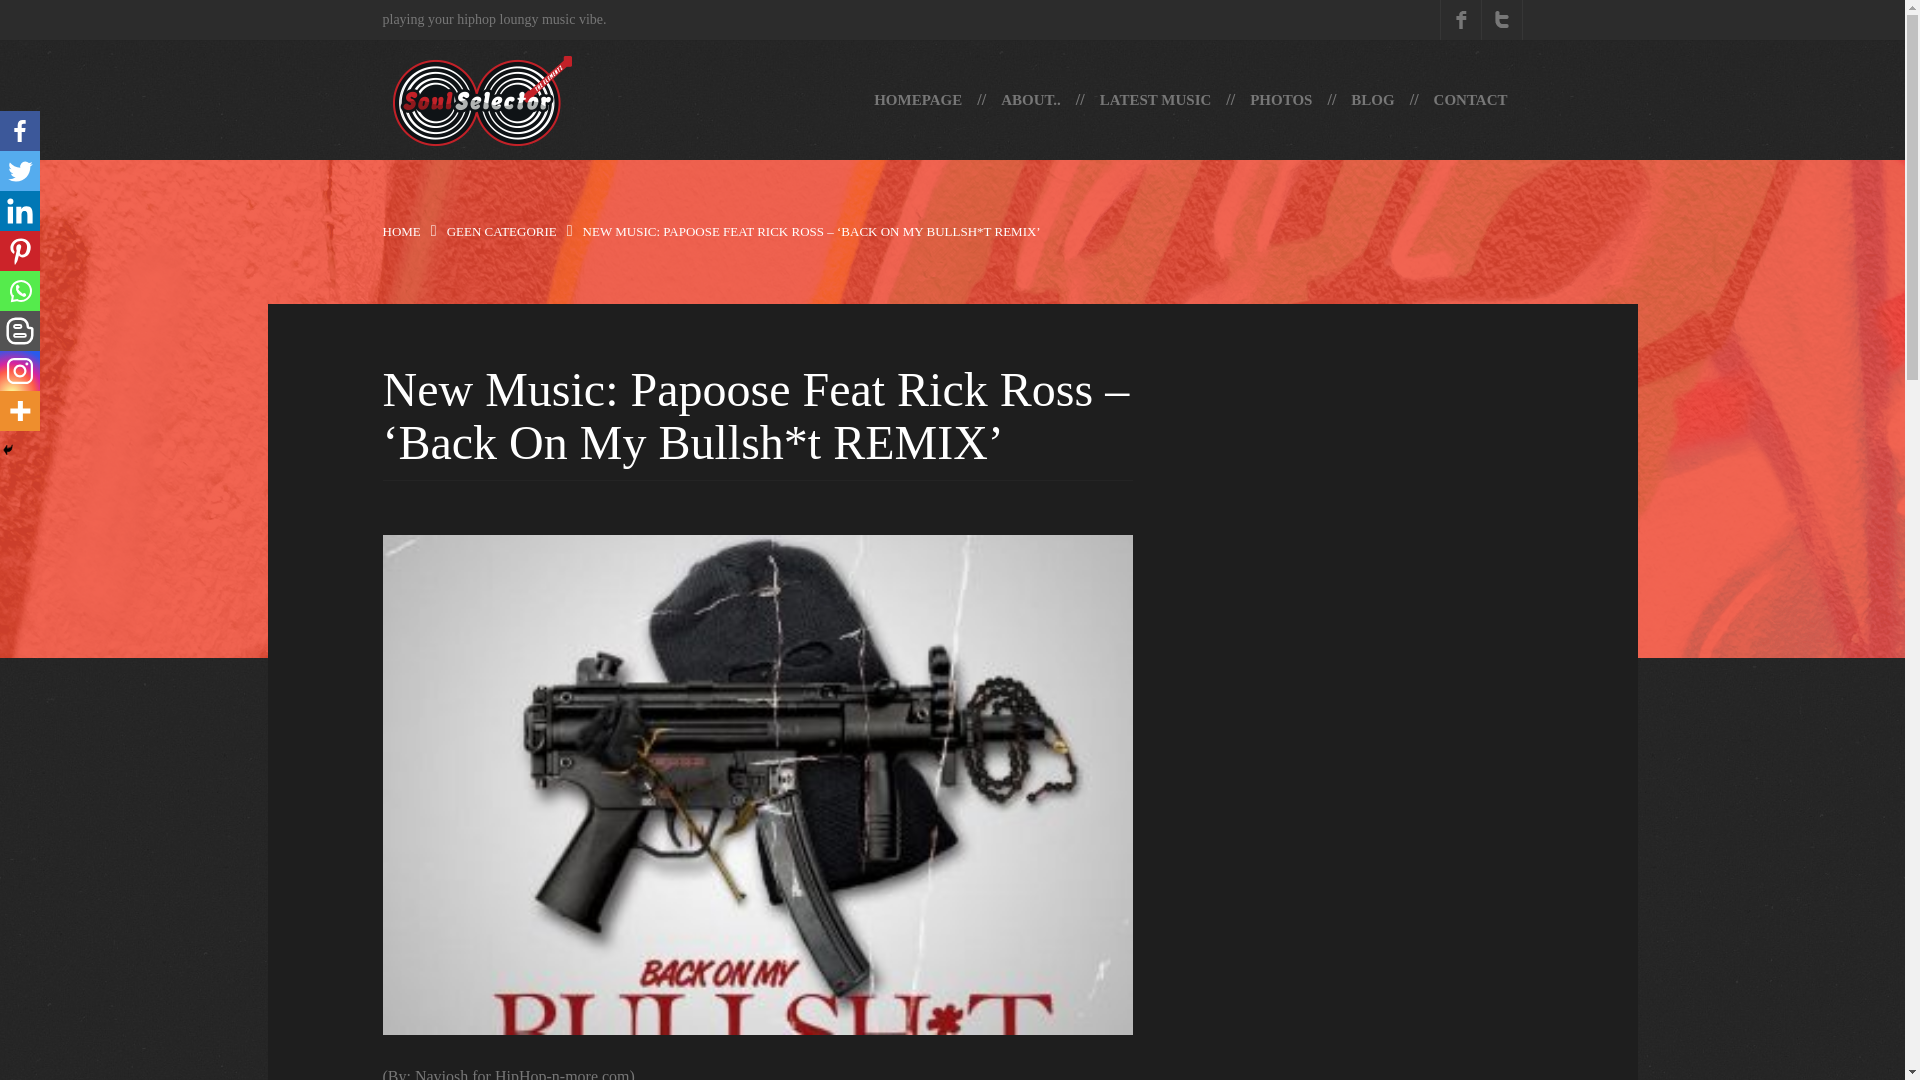 This screenshot has width=1920, height=1080. What do you see at coordinates (1155, 99) in the screenshot?
I see `Latest Music` at bounding box center [1155, 99].